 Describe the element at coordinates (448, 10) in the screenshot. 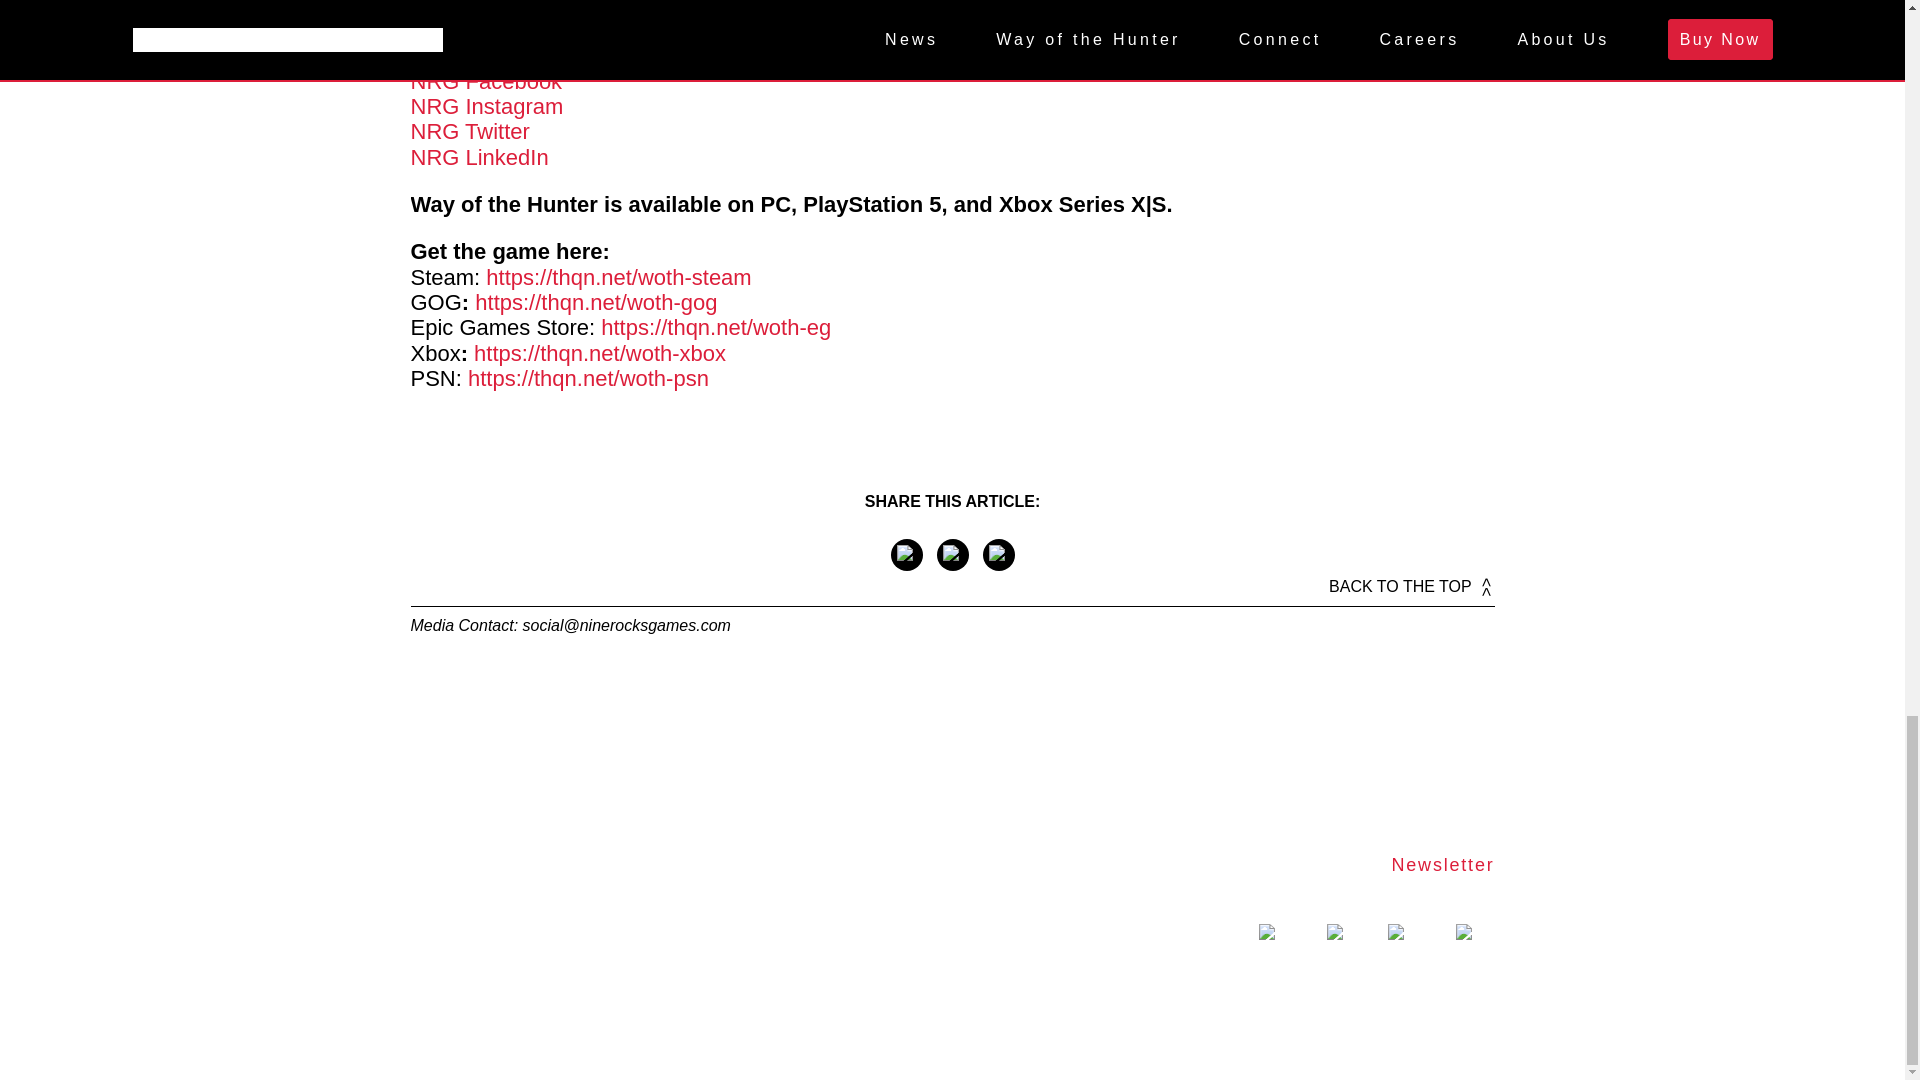

I see `Discord` at that location.